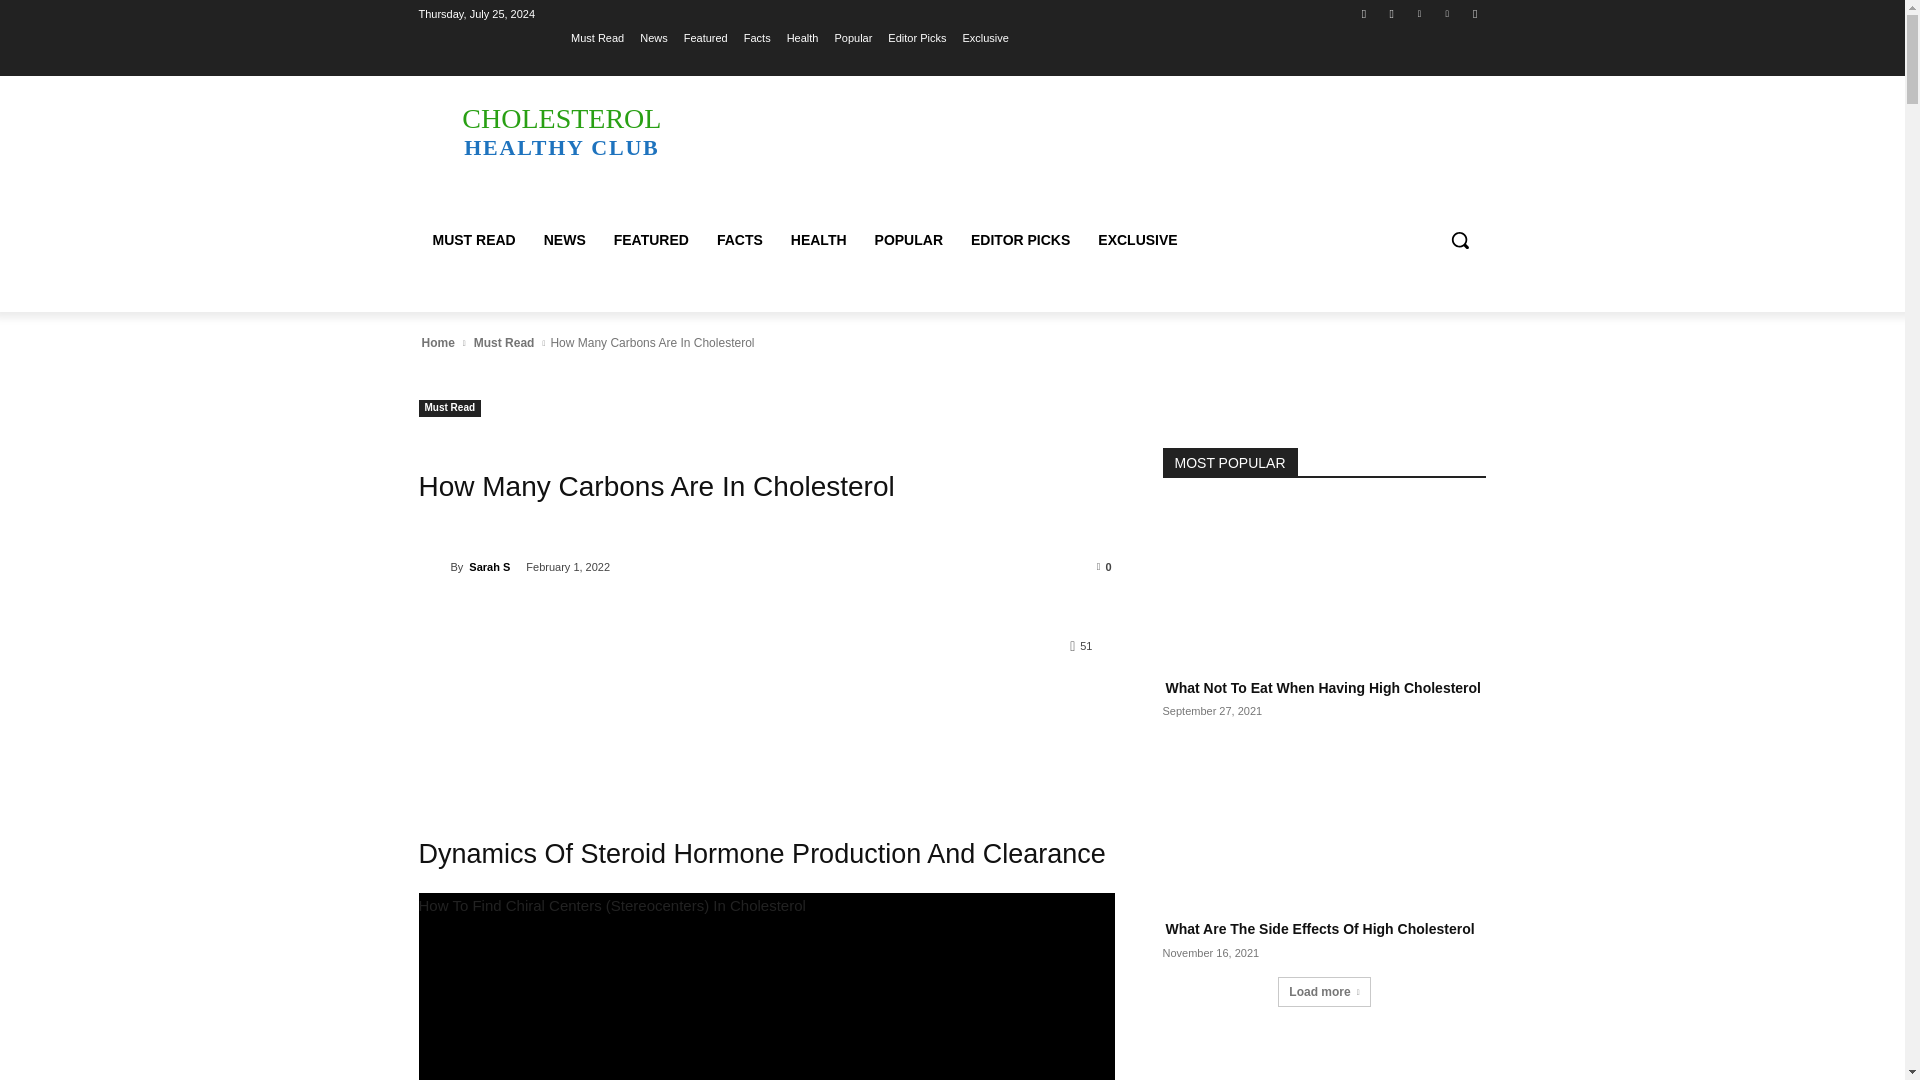  I want to click on Health, so click(803, 37).